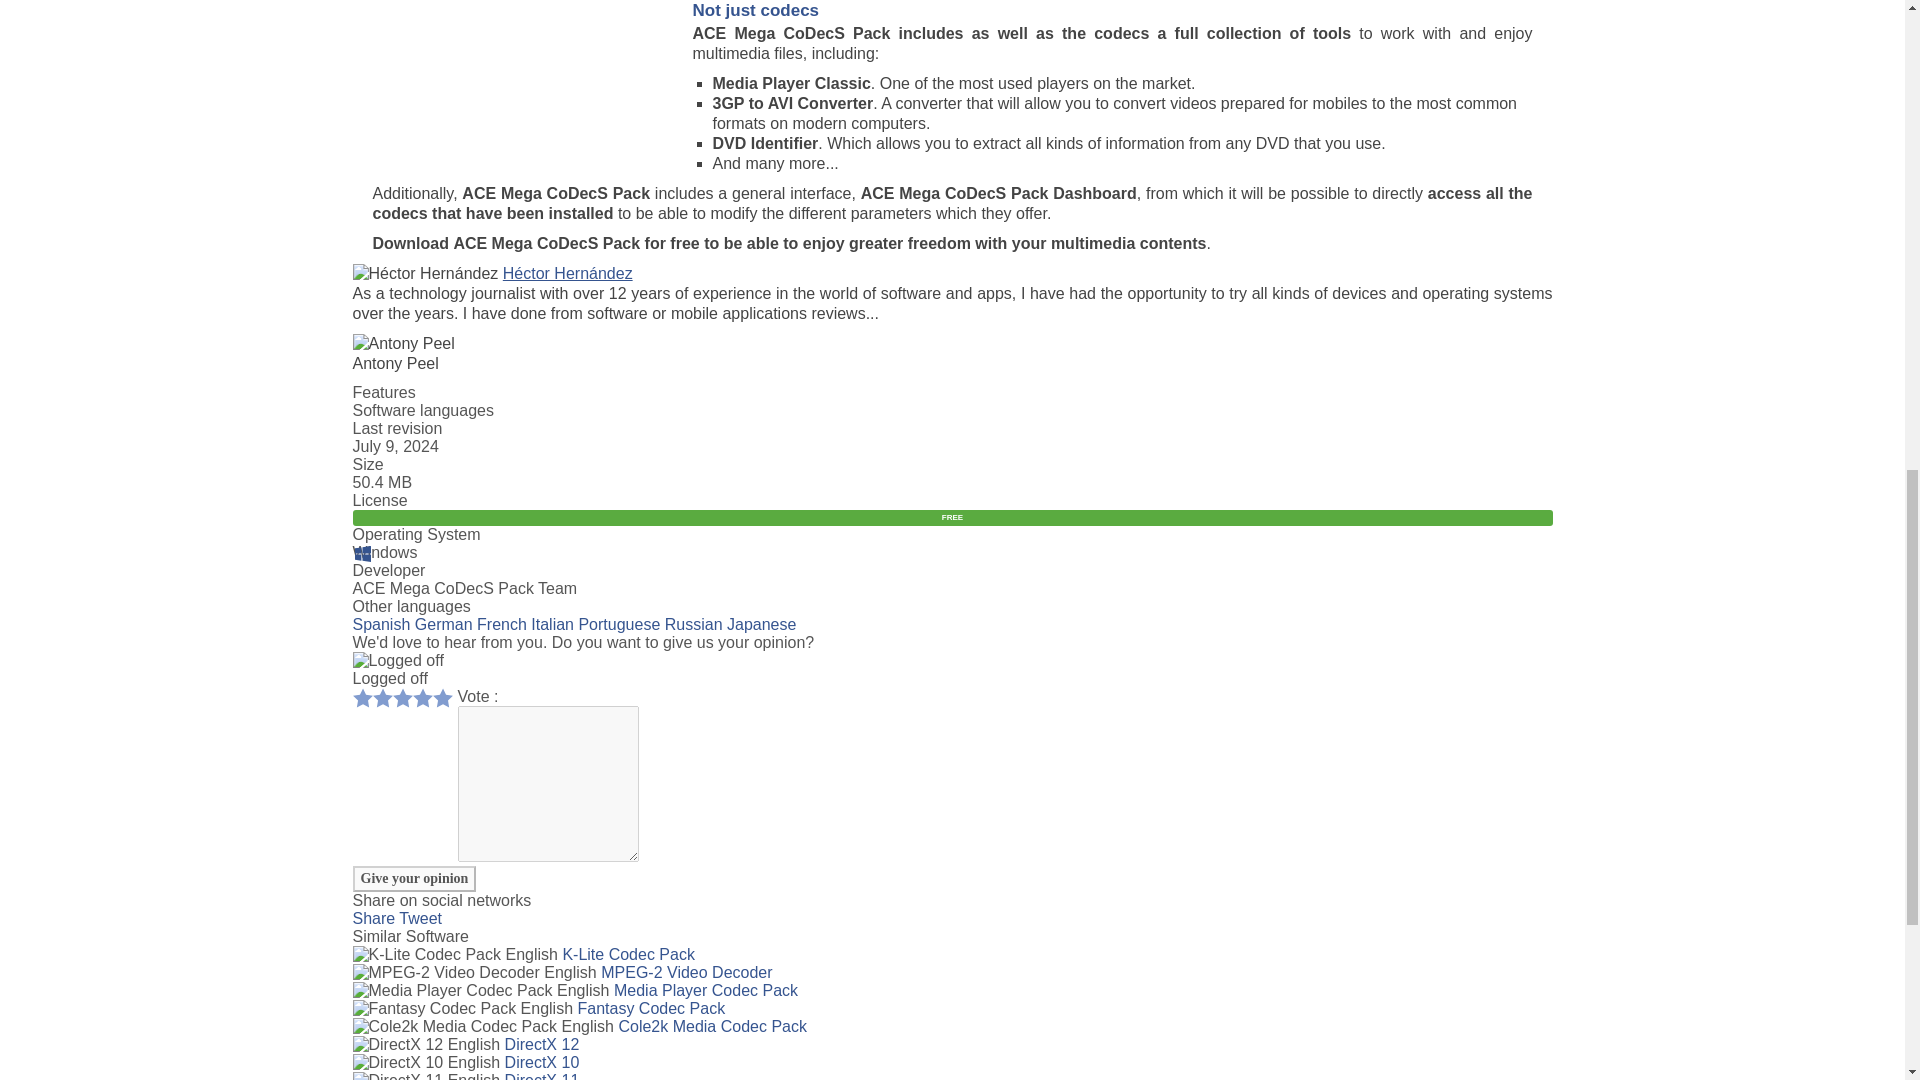 This screenshot has height=1080, width=1920. What do you see at coordinates (380, 624) in the screenshot?
I see `Spanish` at bounding box center [380, 624].